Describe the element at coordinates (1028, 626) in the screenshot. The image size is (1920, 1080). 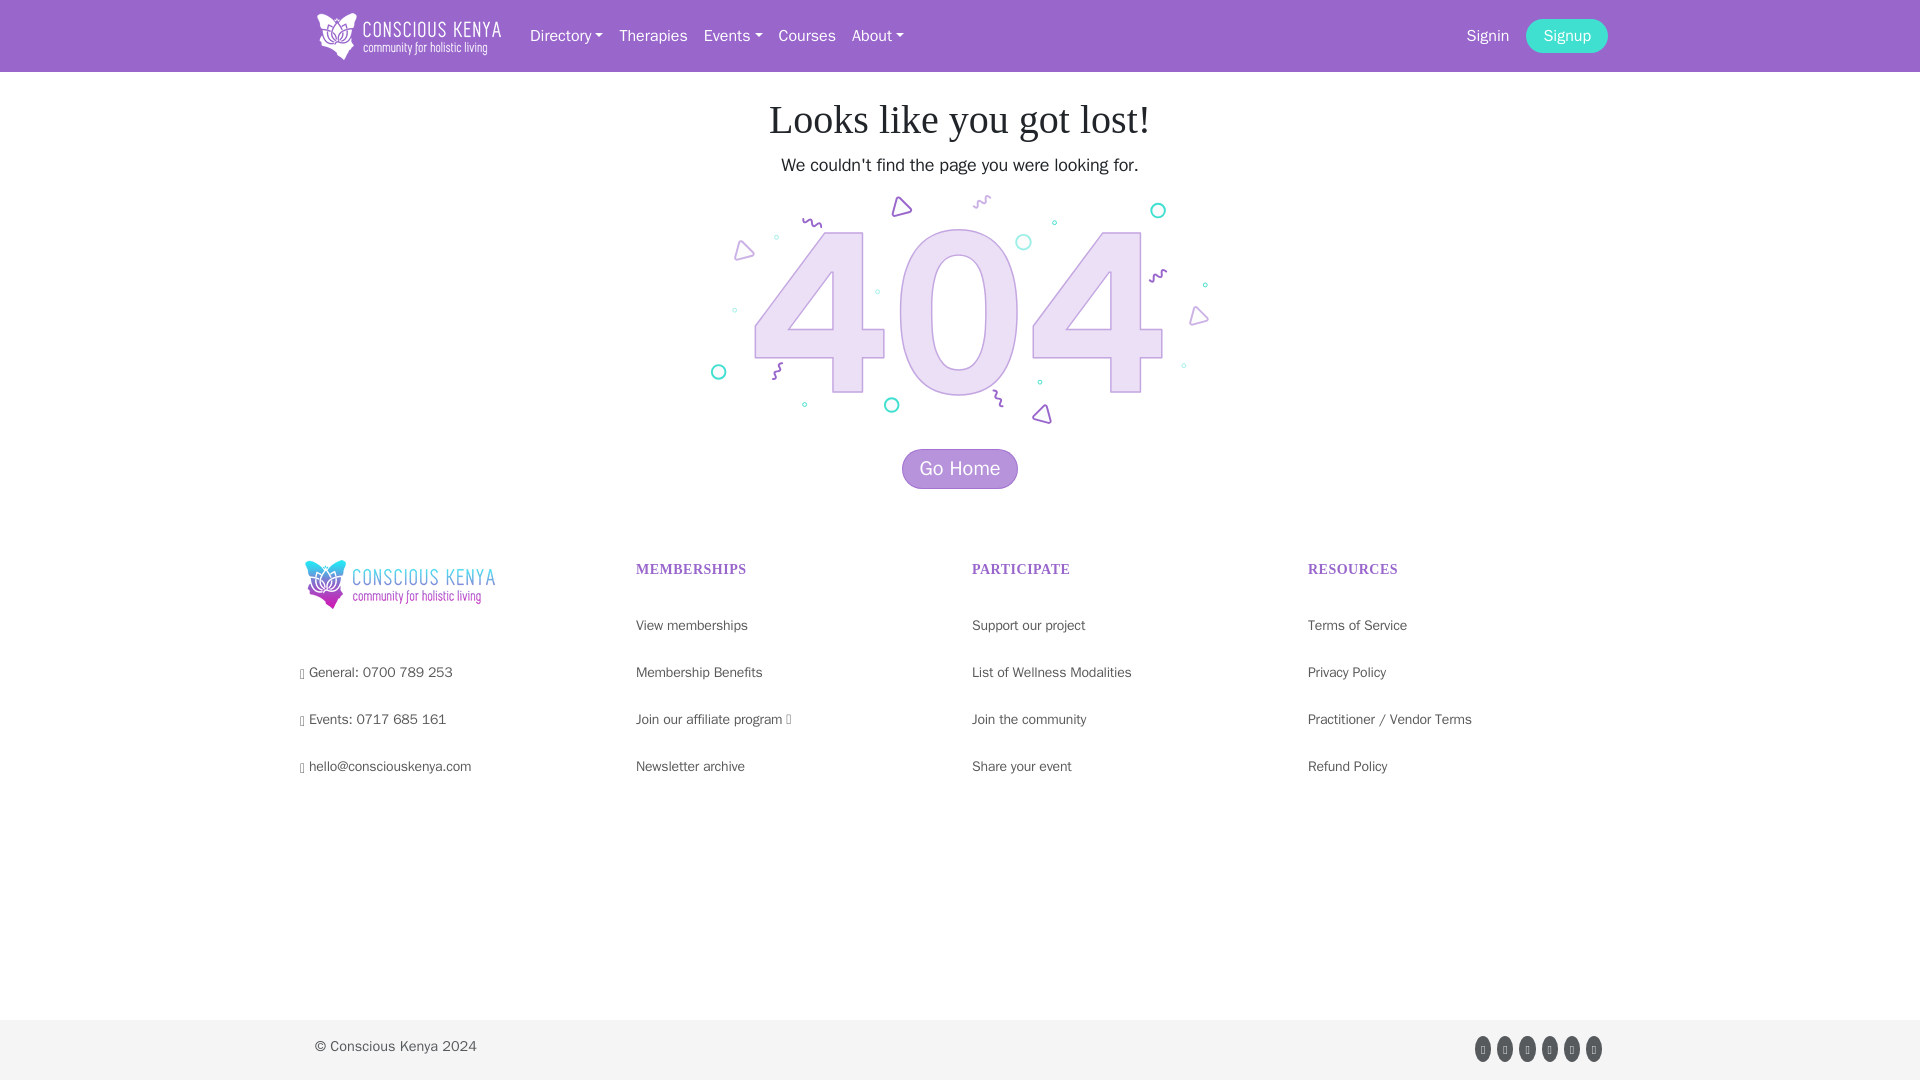
I see `Support our project` at that location.